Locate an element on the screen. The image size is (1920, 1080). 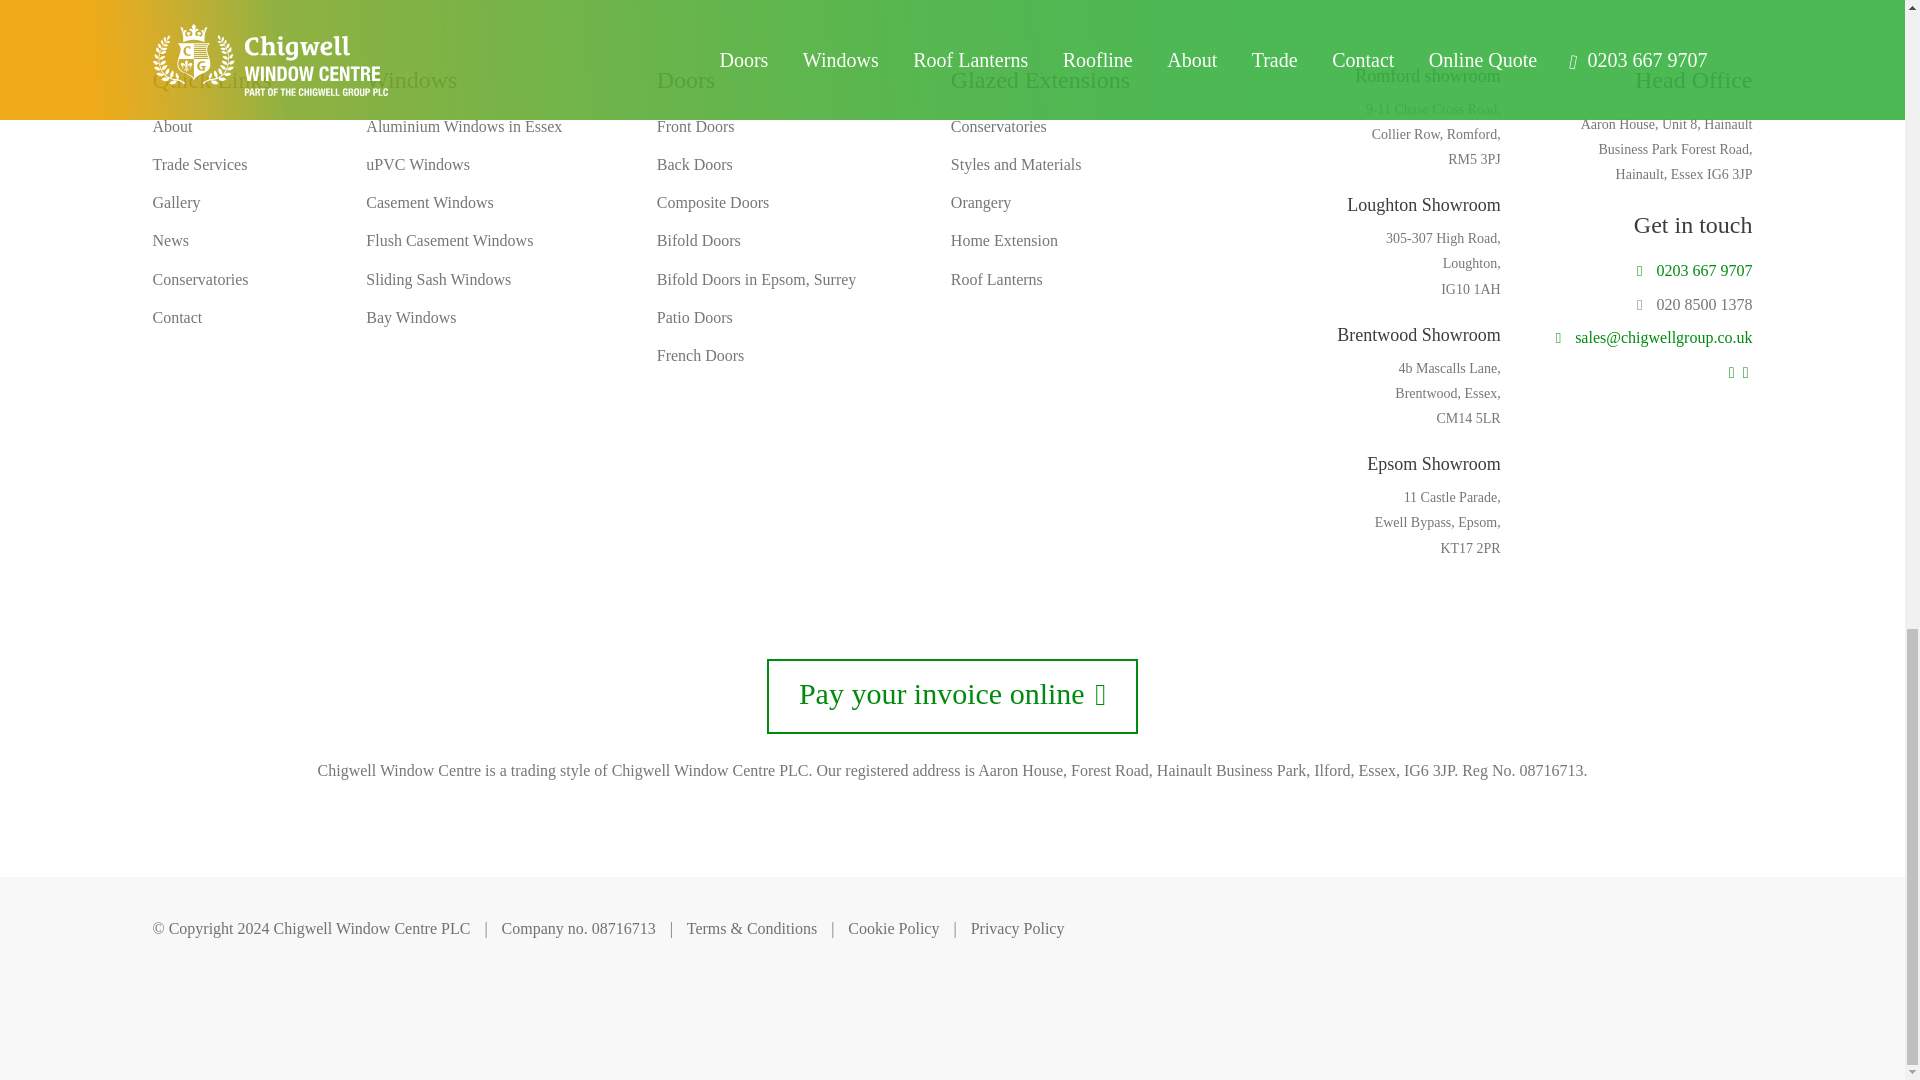
View the privacy policy is located at coordinates (1018, 928).